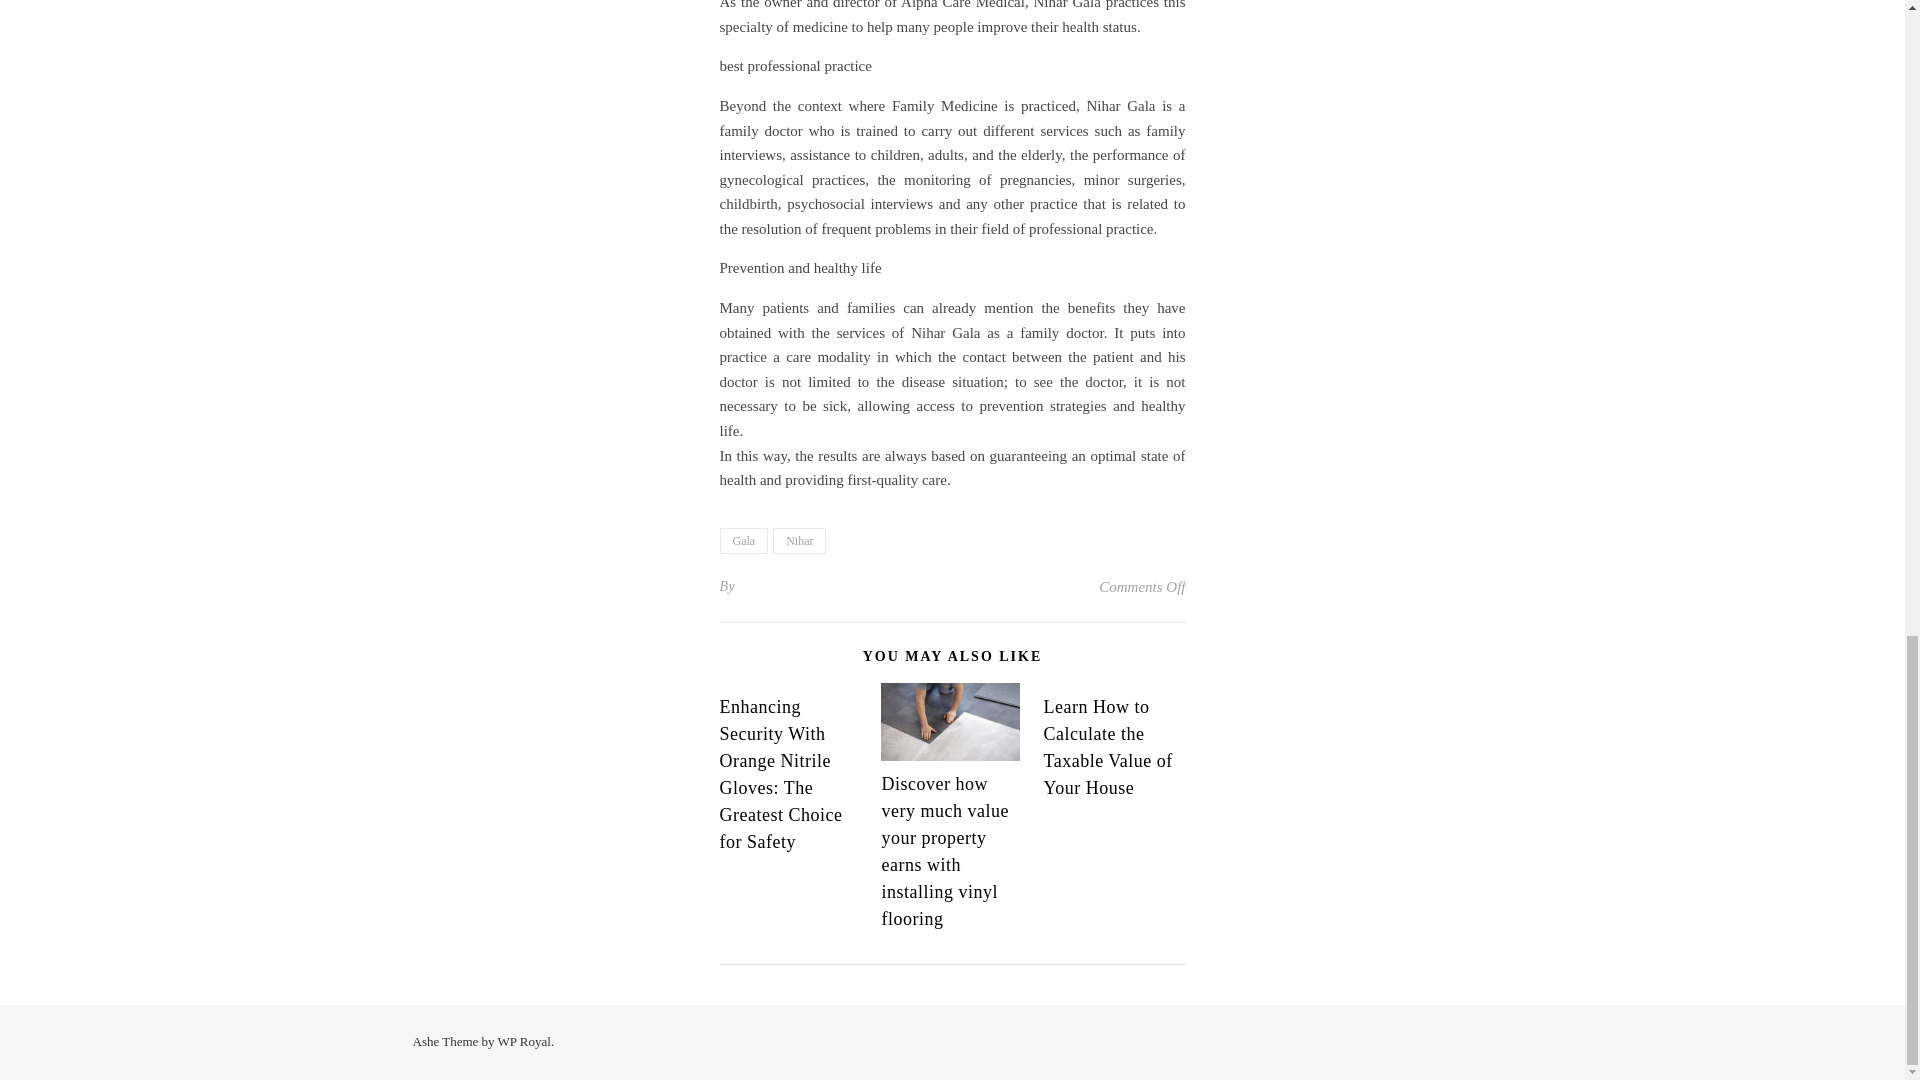 The width and height of the screenshot is (1920, 1080). What do you see at coordinates (1106, 747) in the screenshot?
I see `Learn How to Calculate the Taxable Value of Your House` at bounding box center [1106, 747].